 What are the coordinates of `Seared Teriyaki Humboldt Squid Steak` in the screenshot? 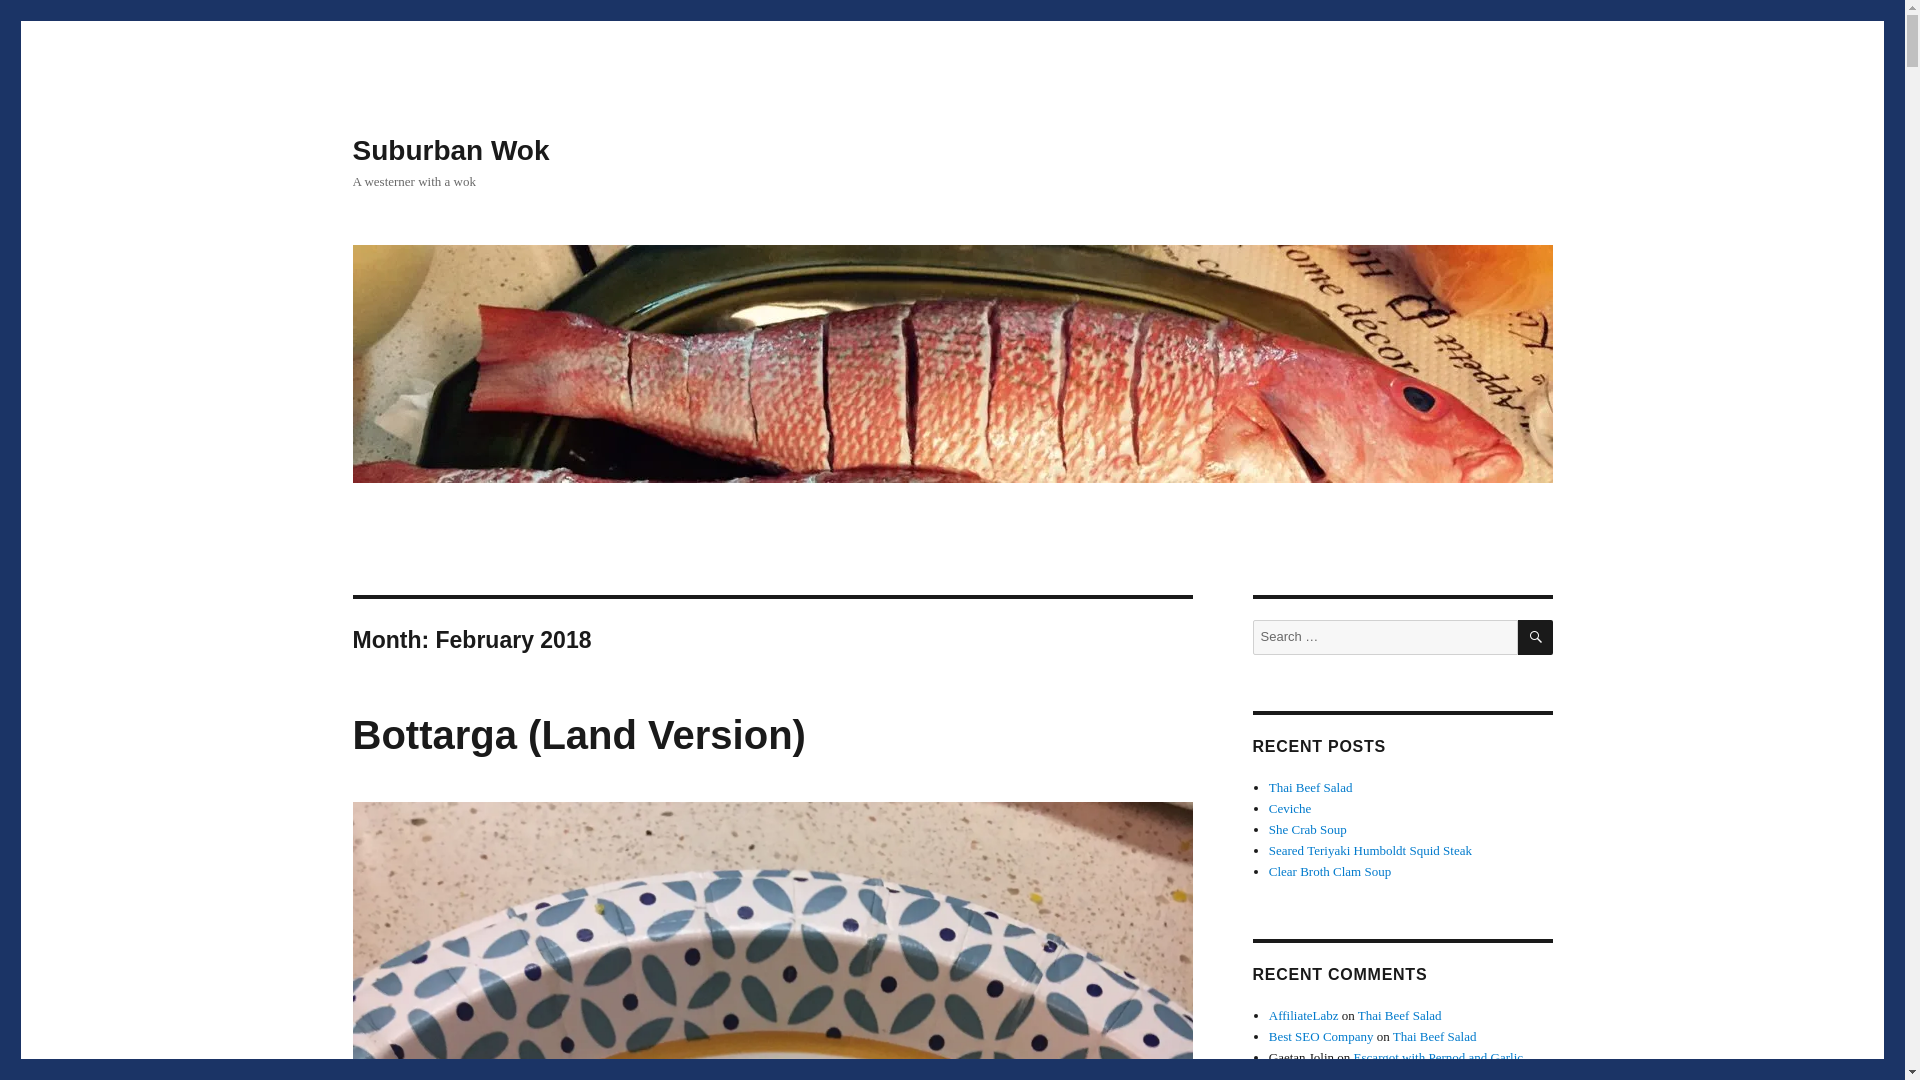 It's located at (1370, 850).